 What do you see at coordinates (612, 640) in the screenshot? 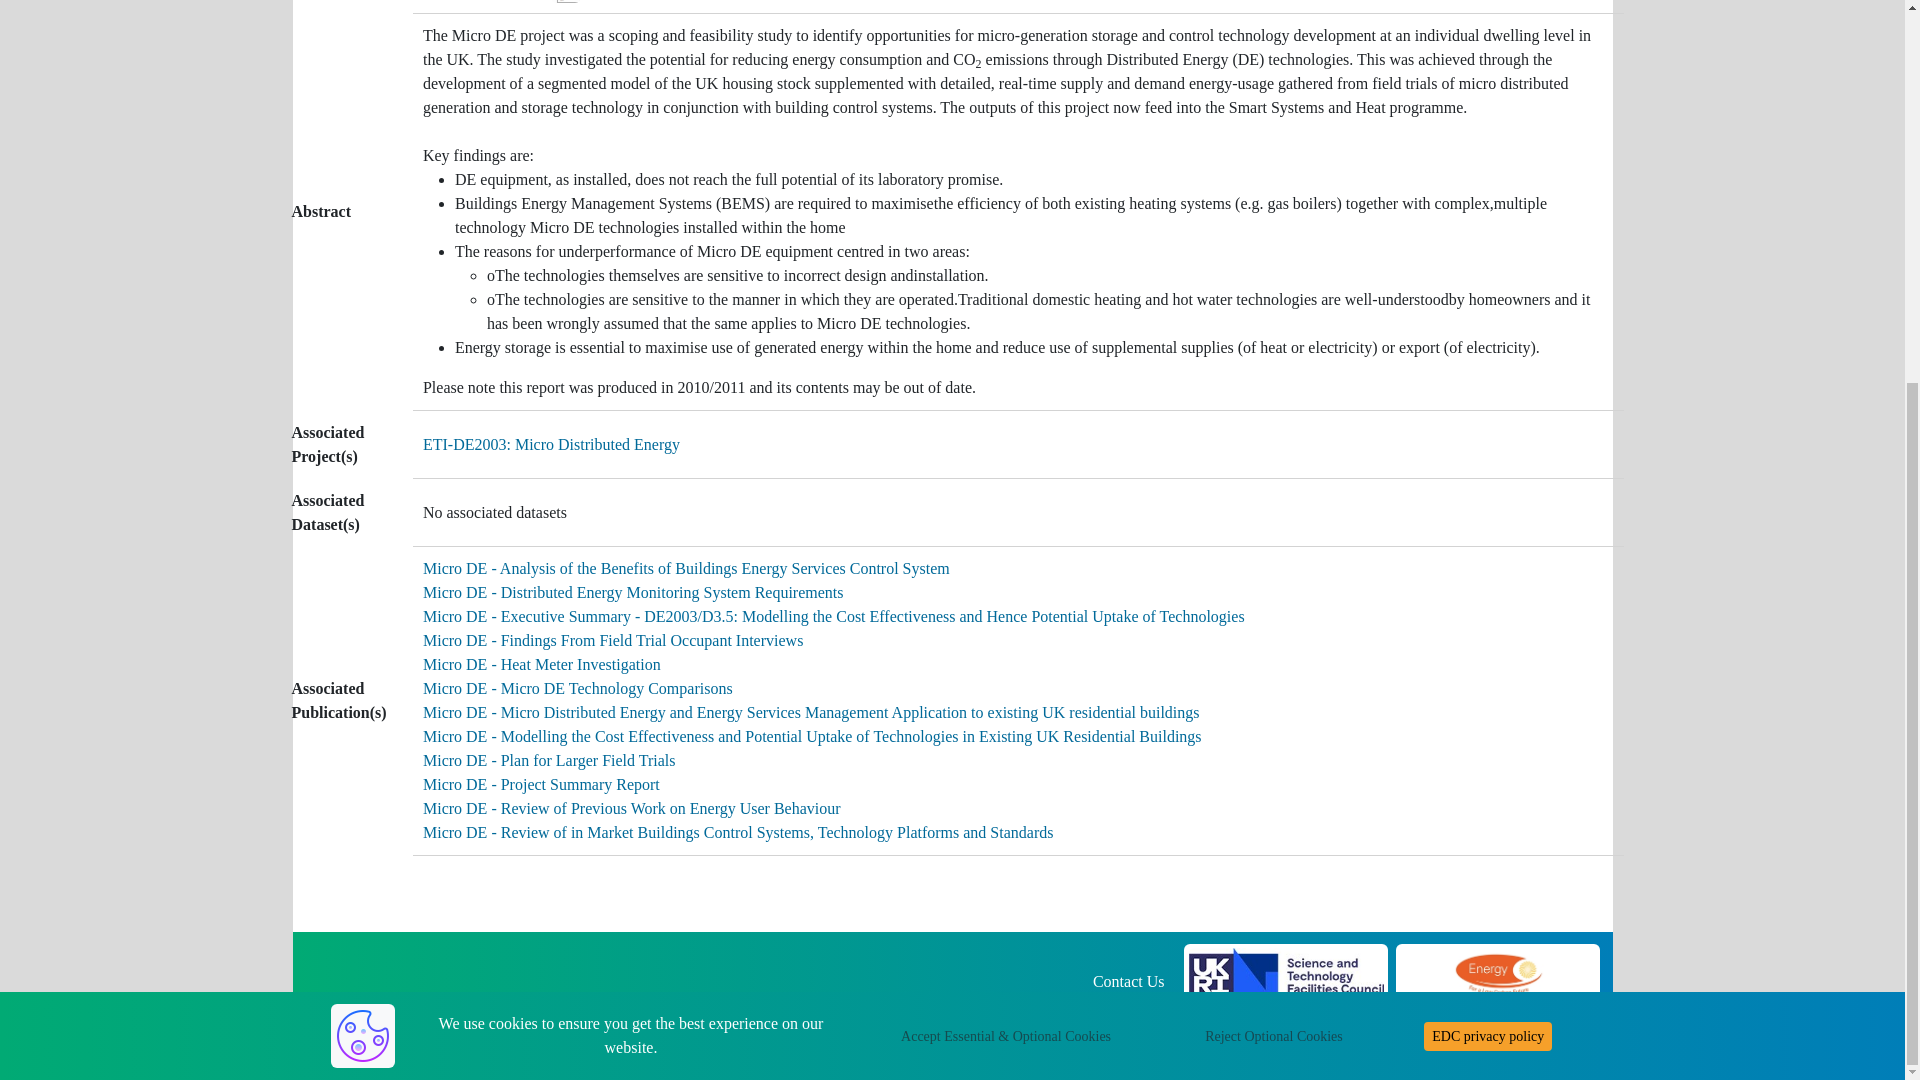
I see `Micro DE - Findings From Field Trial Occupant Interviews` at bounding box center [612, 640].